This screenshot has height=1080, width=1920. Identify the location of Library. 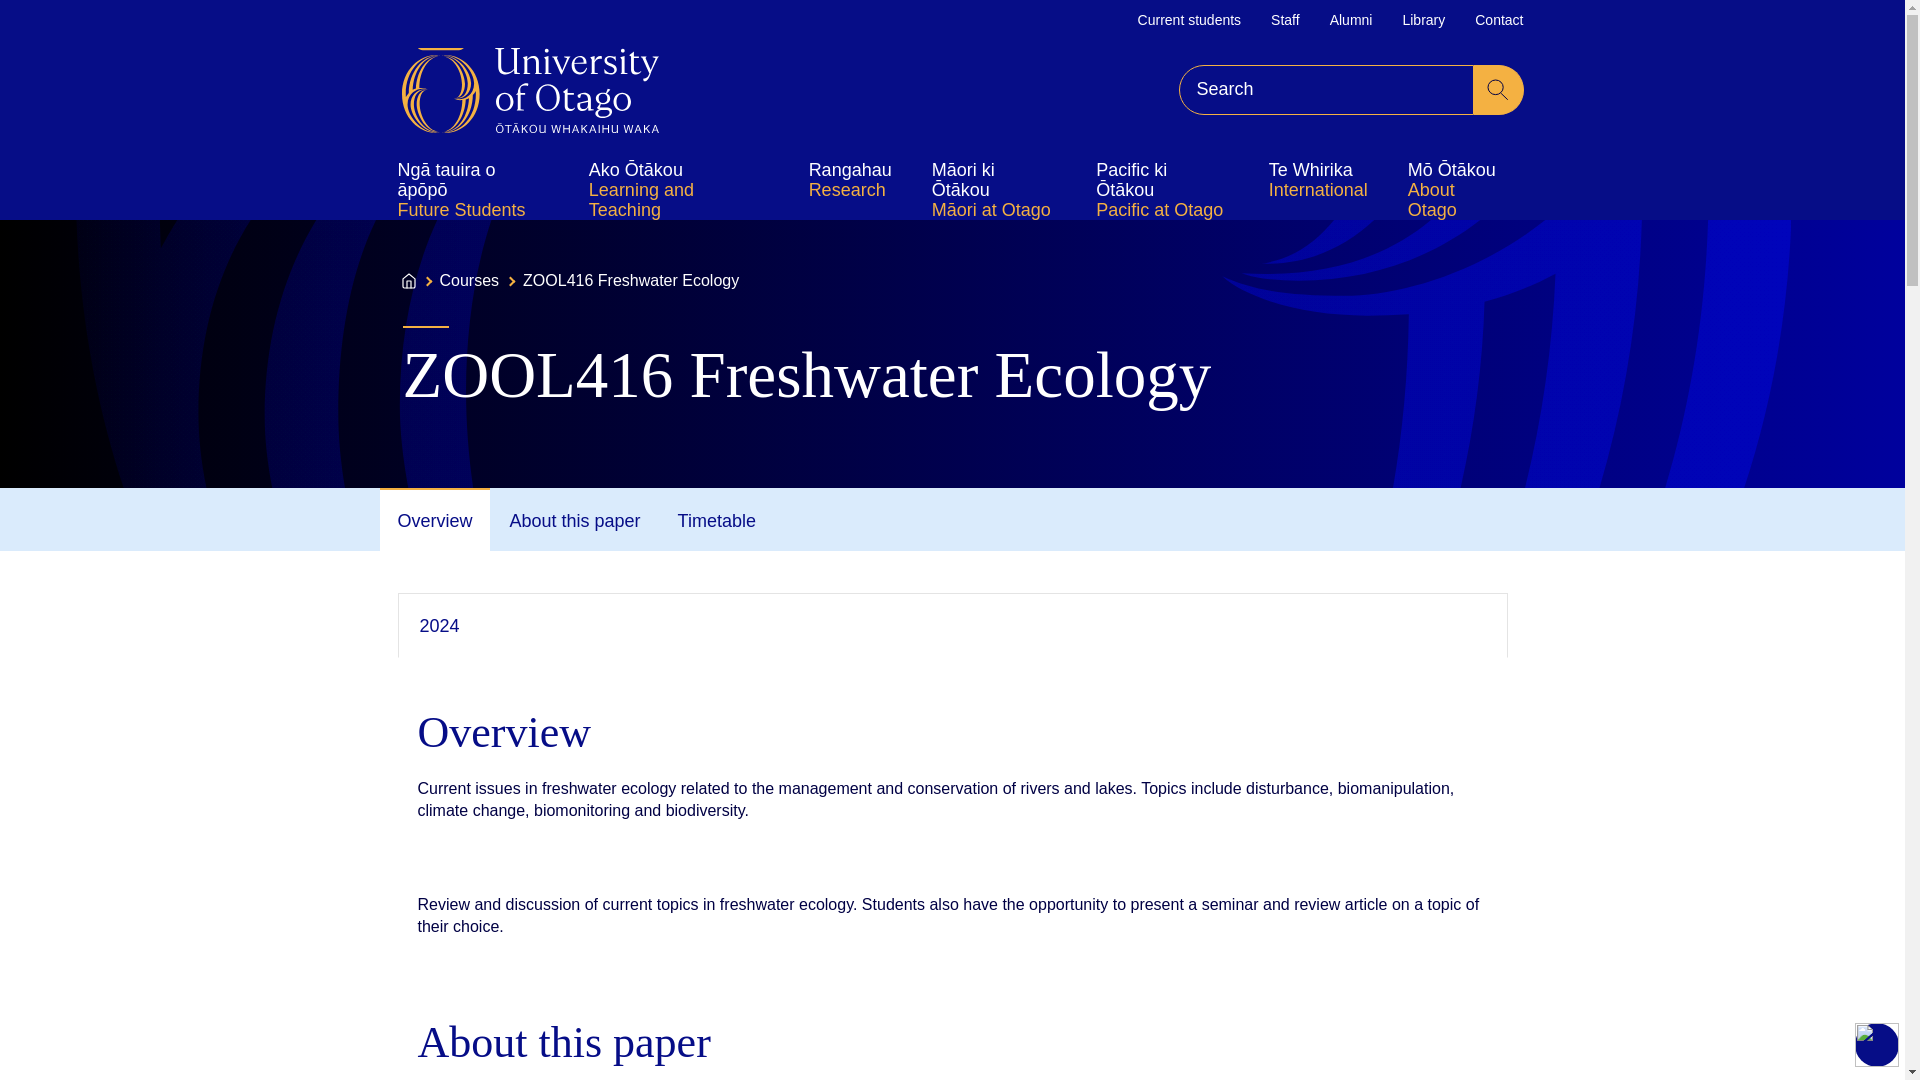
(1423, 20).